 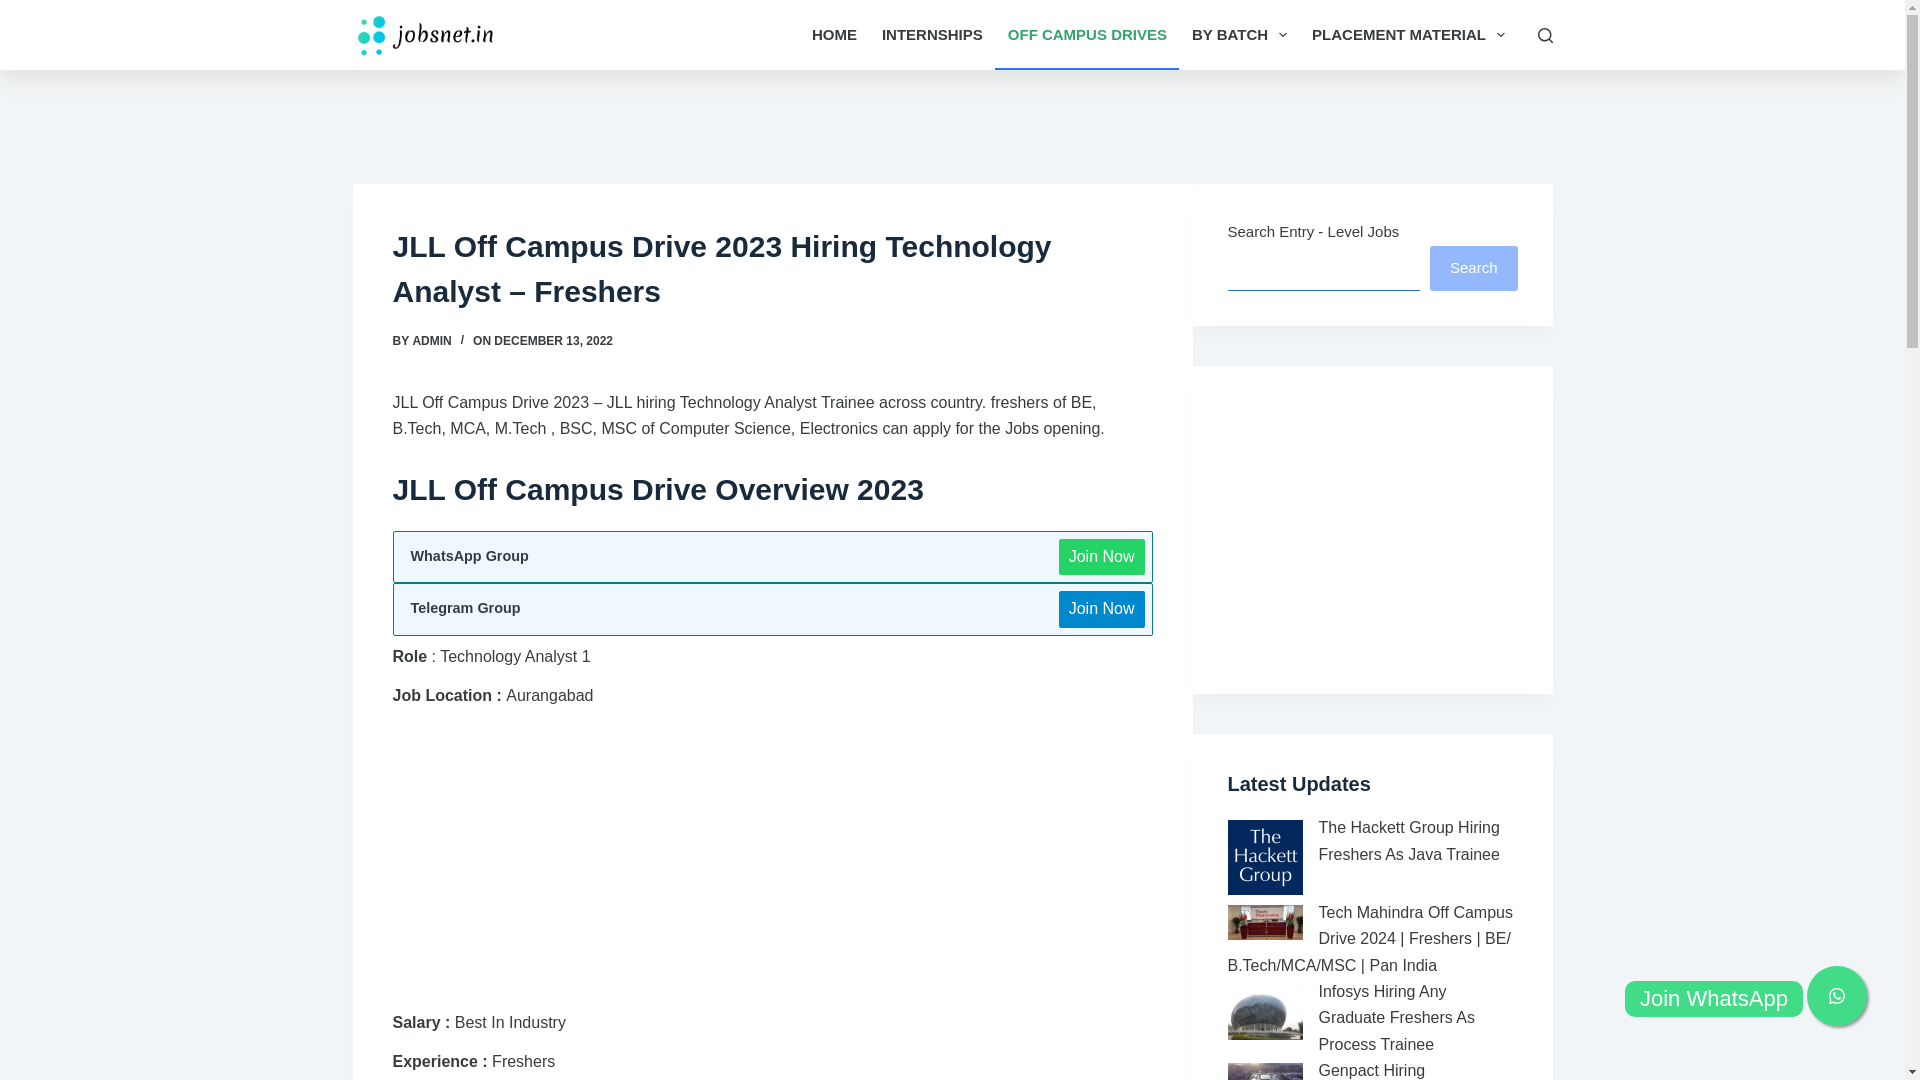 What do you see at coordinates (432, 340) in the screenshot?
I see `Posts by Admin` at bounding box center [432, 340].